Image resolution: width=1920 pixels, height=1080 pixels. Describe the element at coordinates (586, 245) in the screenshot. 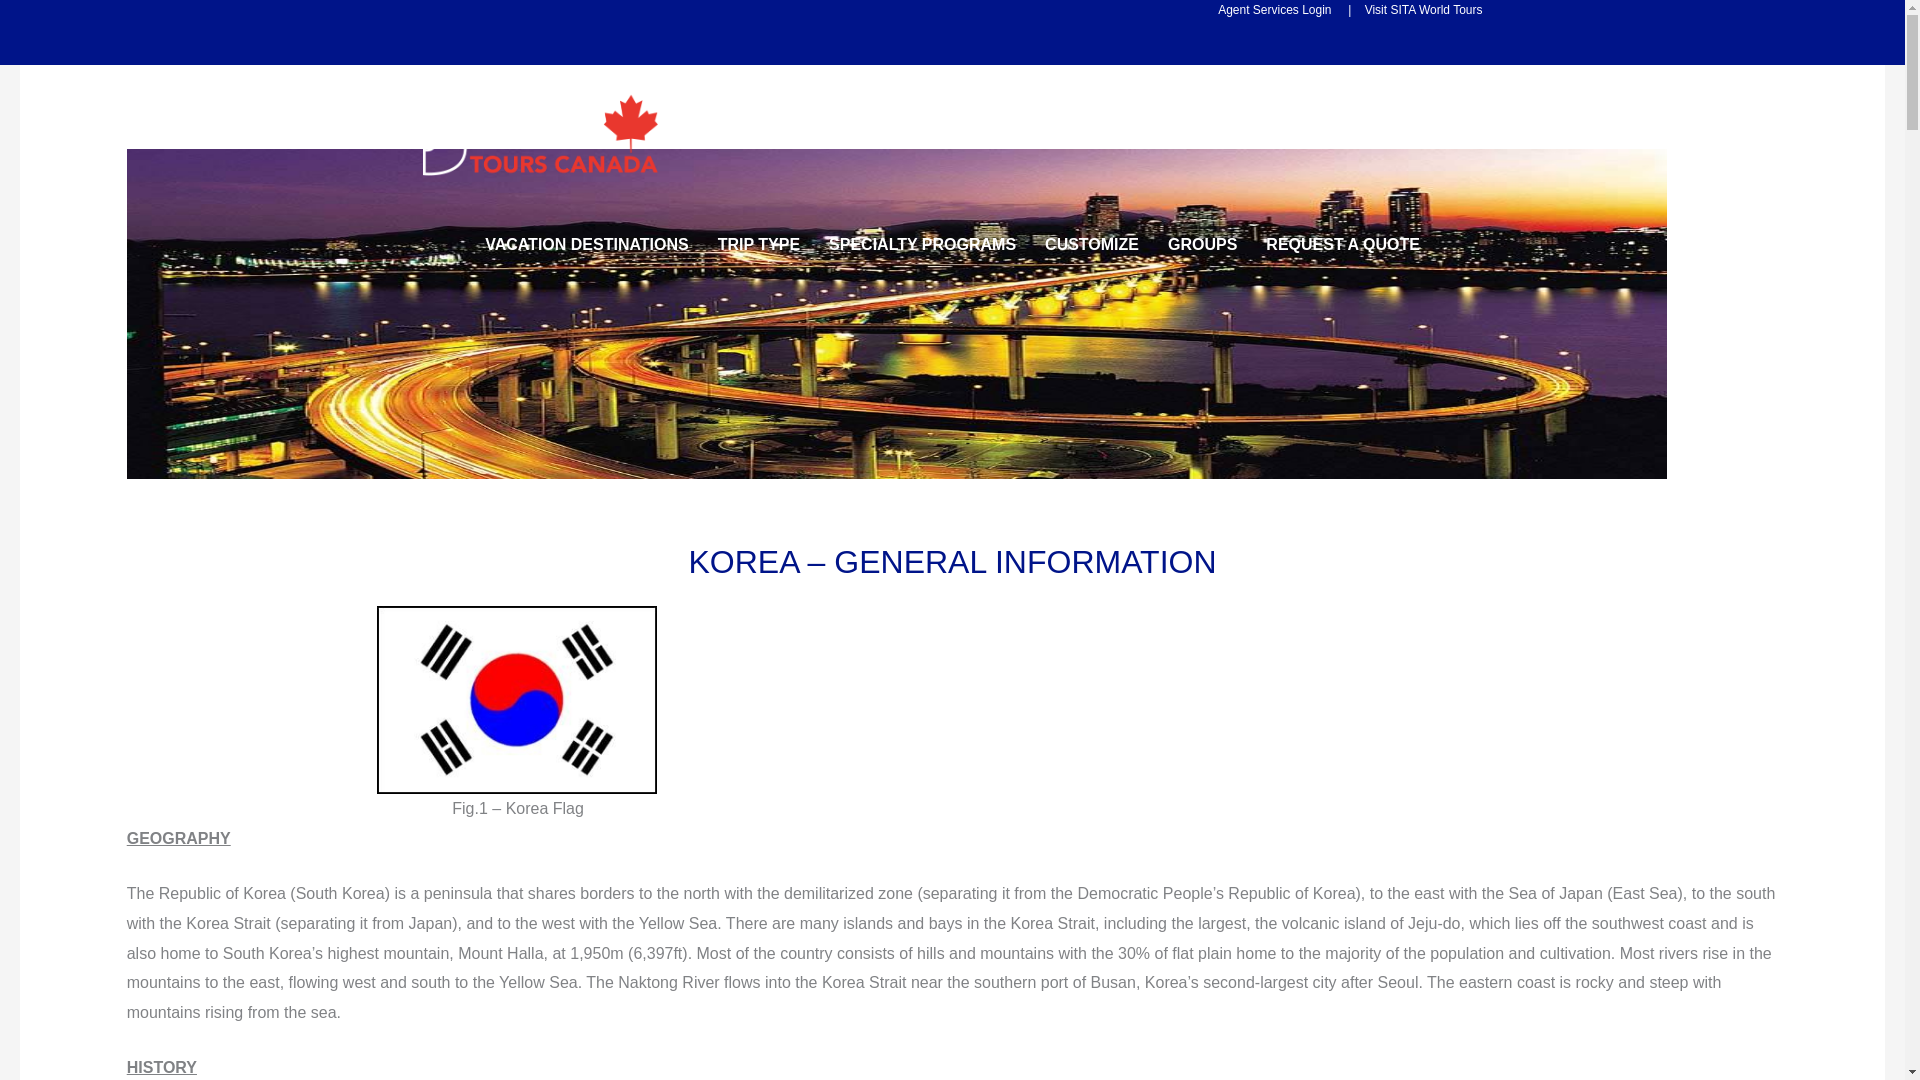

I see `VACATION DESTINATIONS` at that location.